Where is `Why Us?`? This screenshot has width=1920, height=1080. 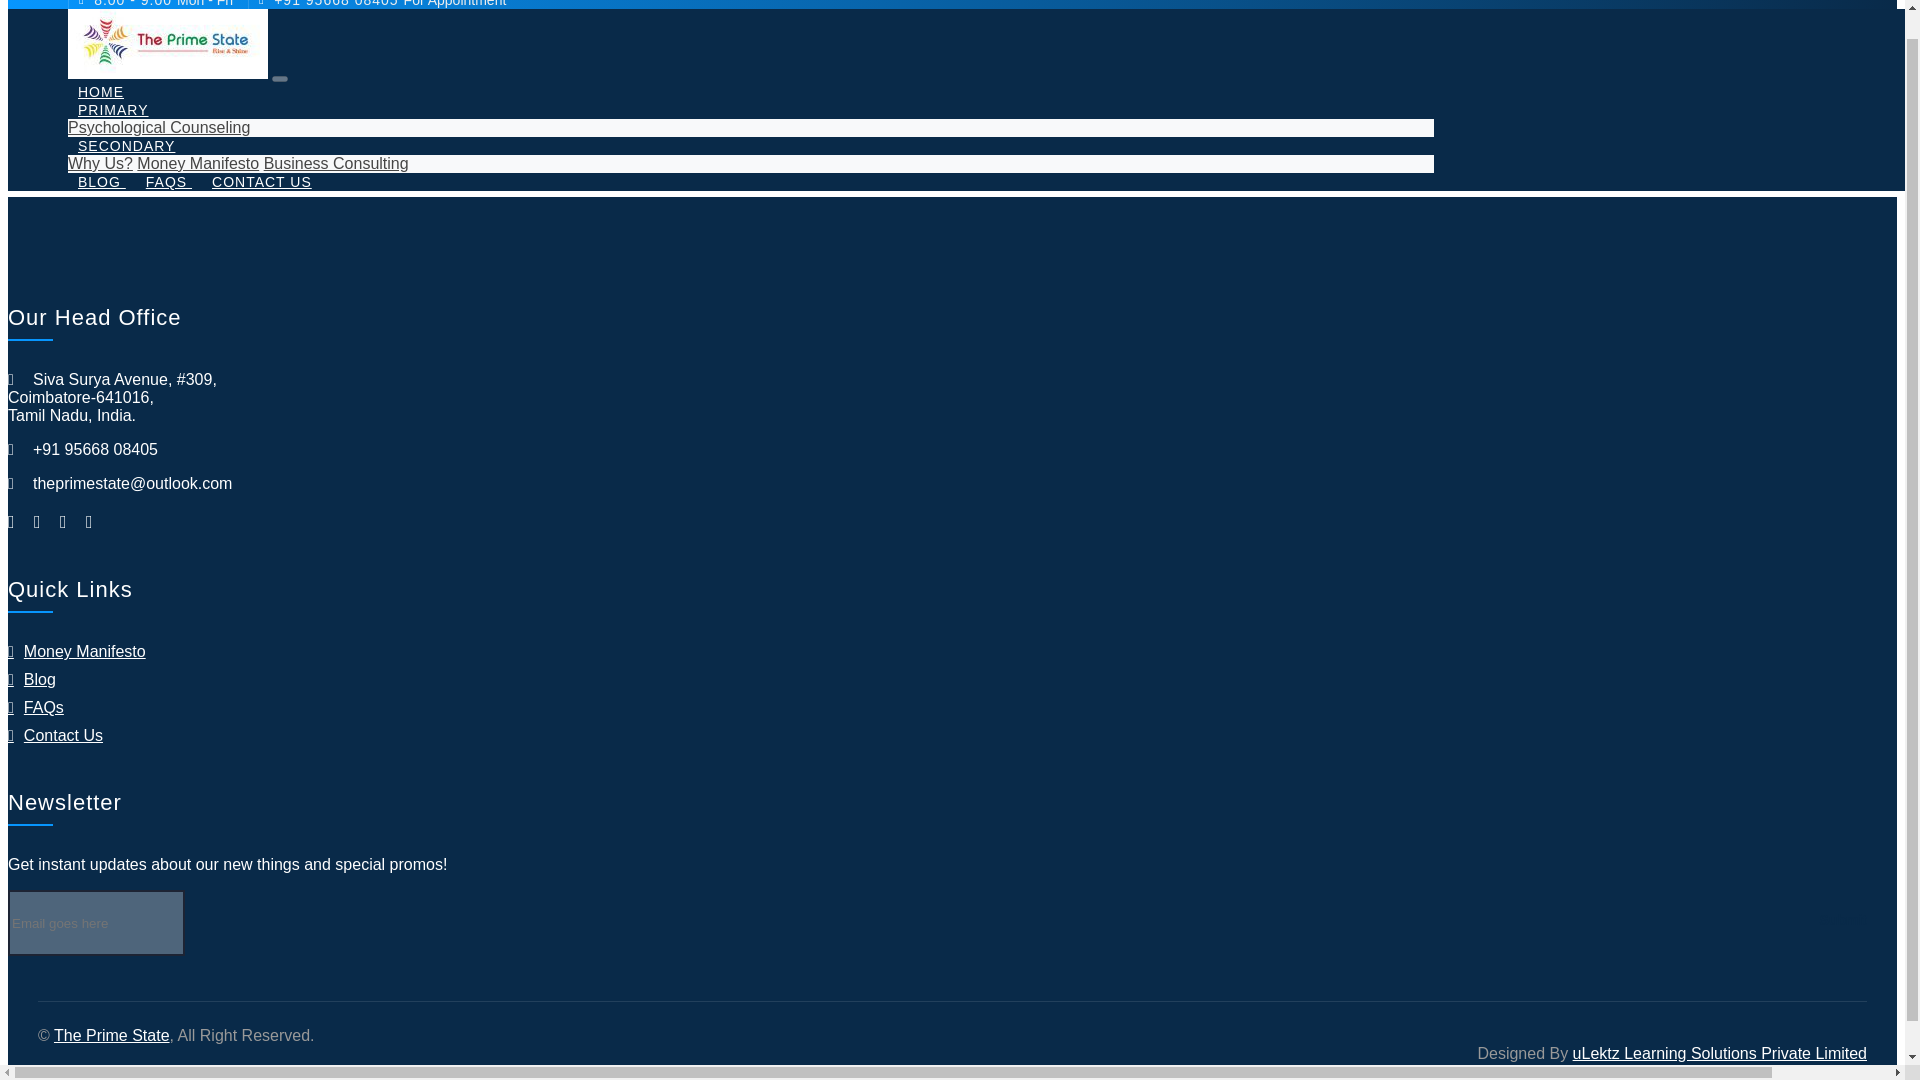 Why Us? is located at coordinates (100, 163).